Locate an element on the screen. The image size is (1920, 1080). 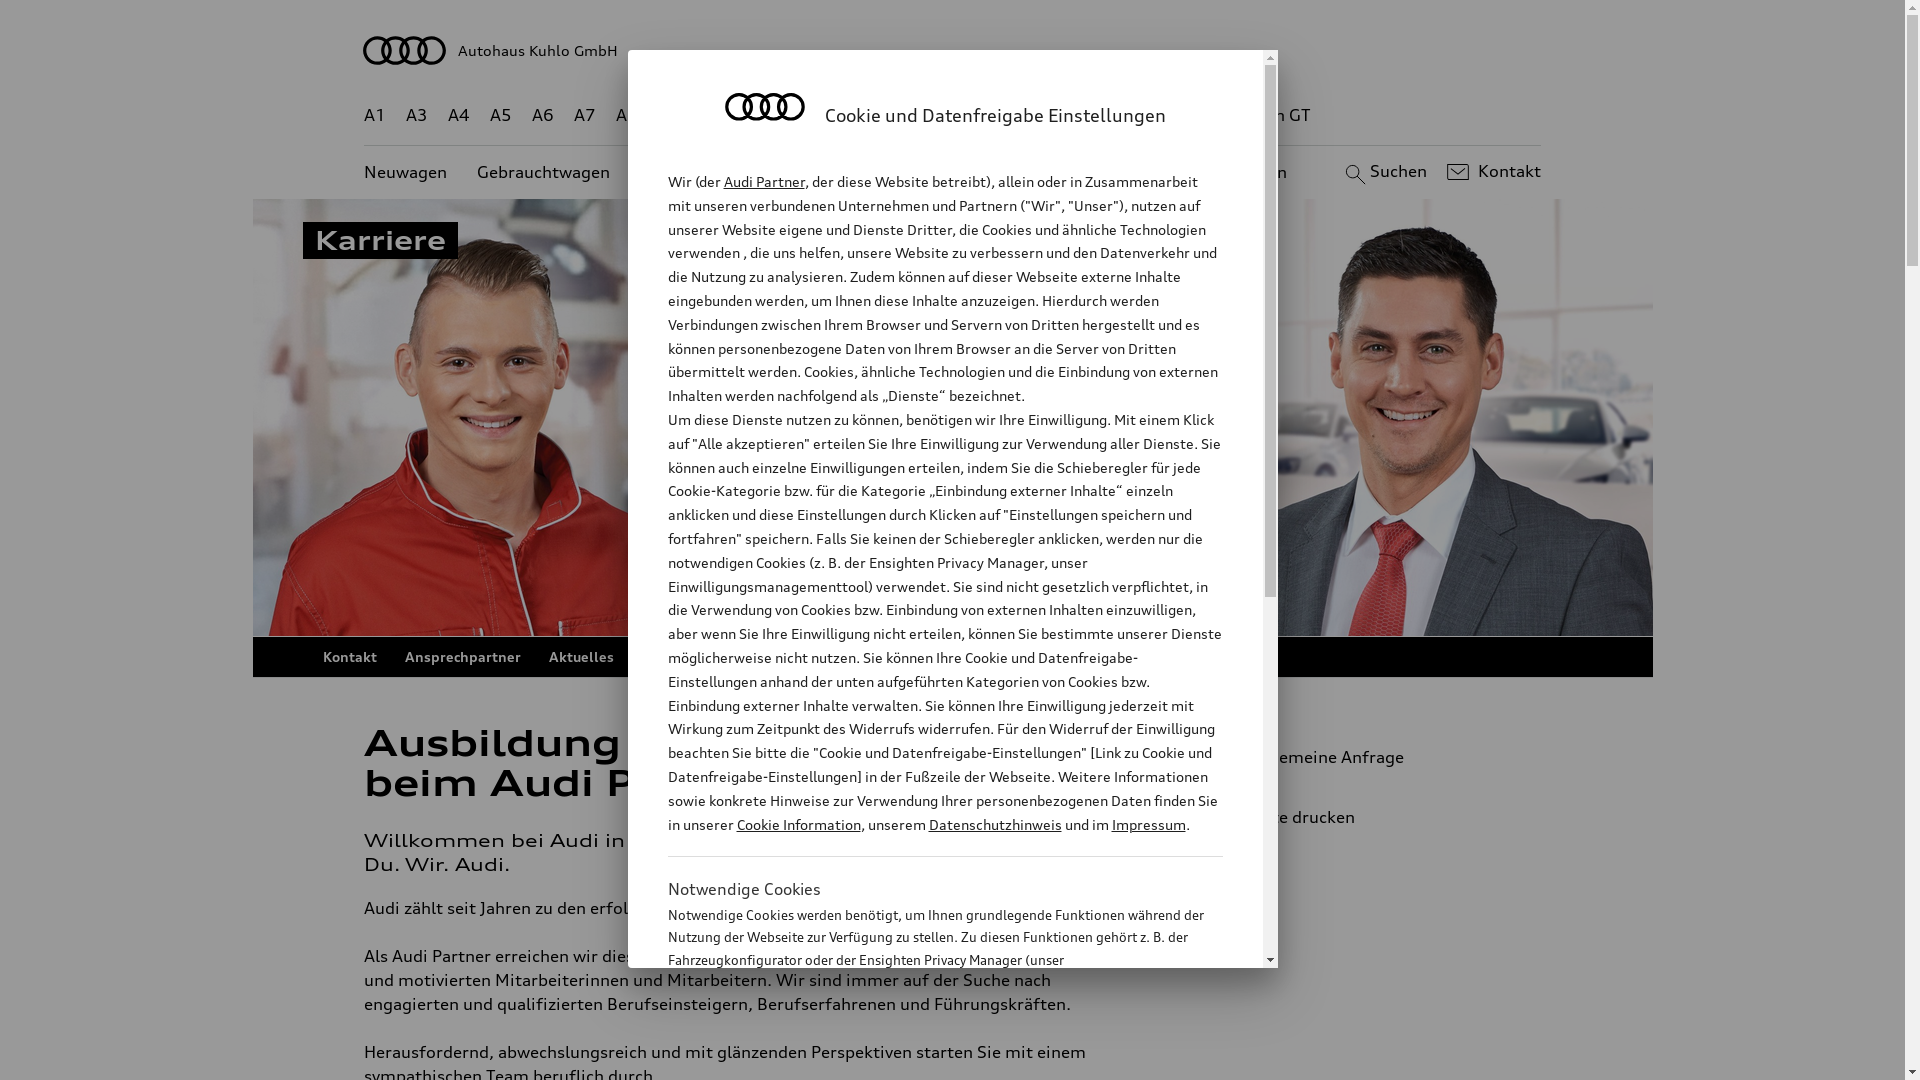
Kontakt is located at coordinates (349, 657).